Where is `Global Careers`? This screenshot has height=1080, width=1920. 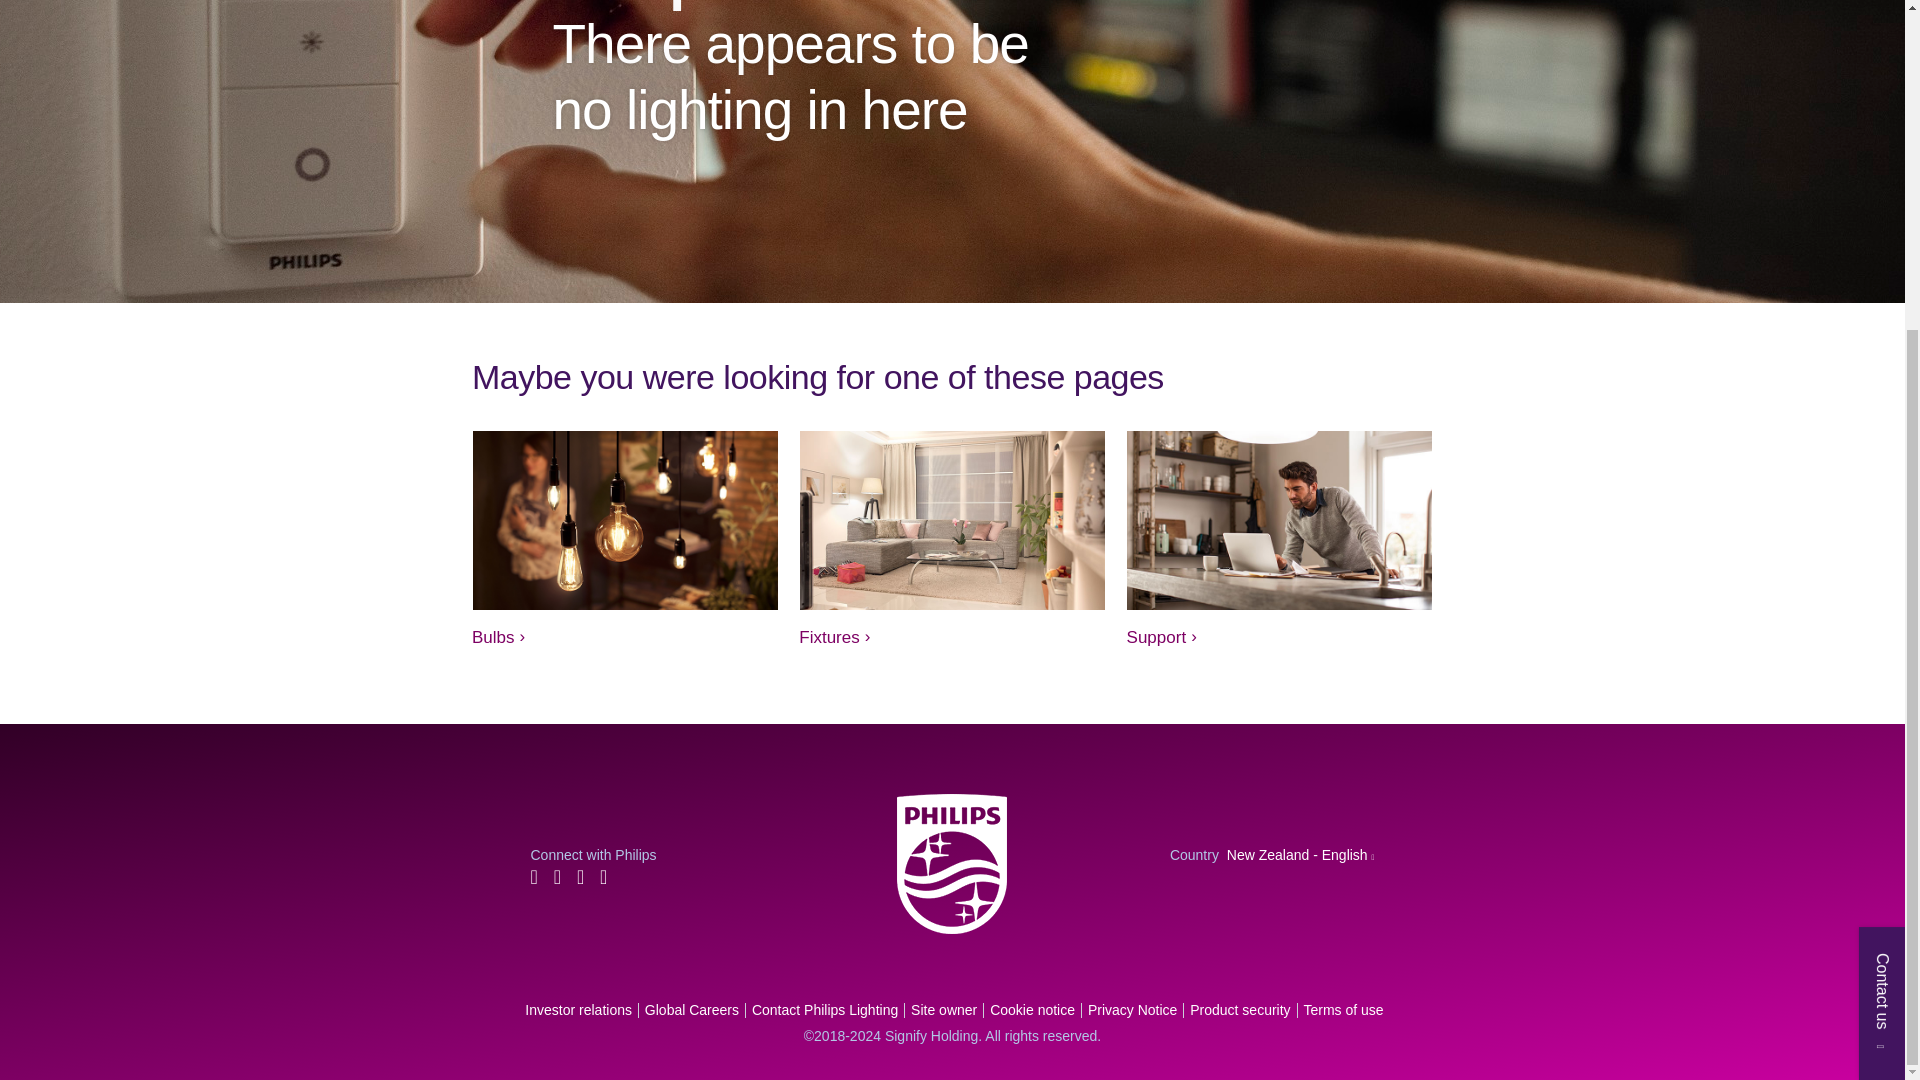
Global Careers is located at coordinates (689, 1010).